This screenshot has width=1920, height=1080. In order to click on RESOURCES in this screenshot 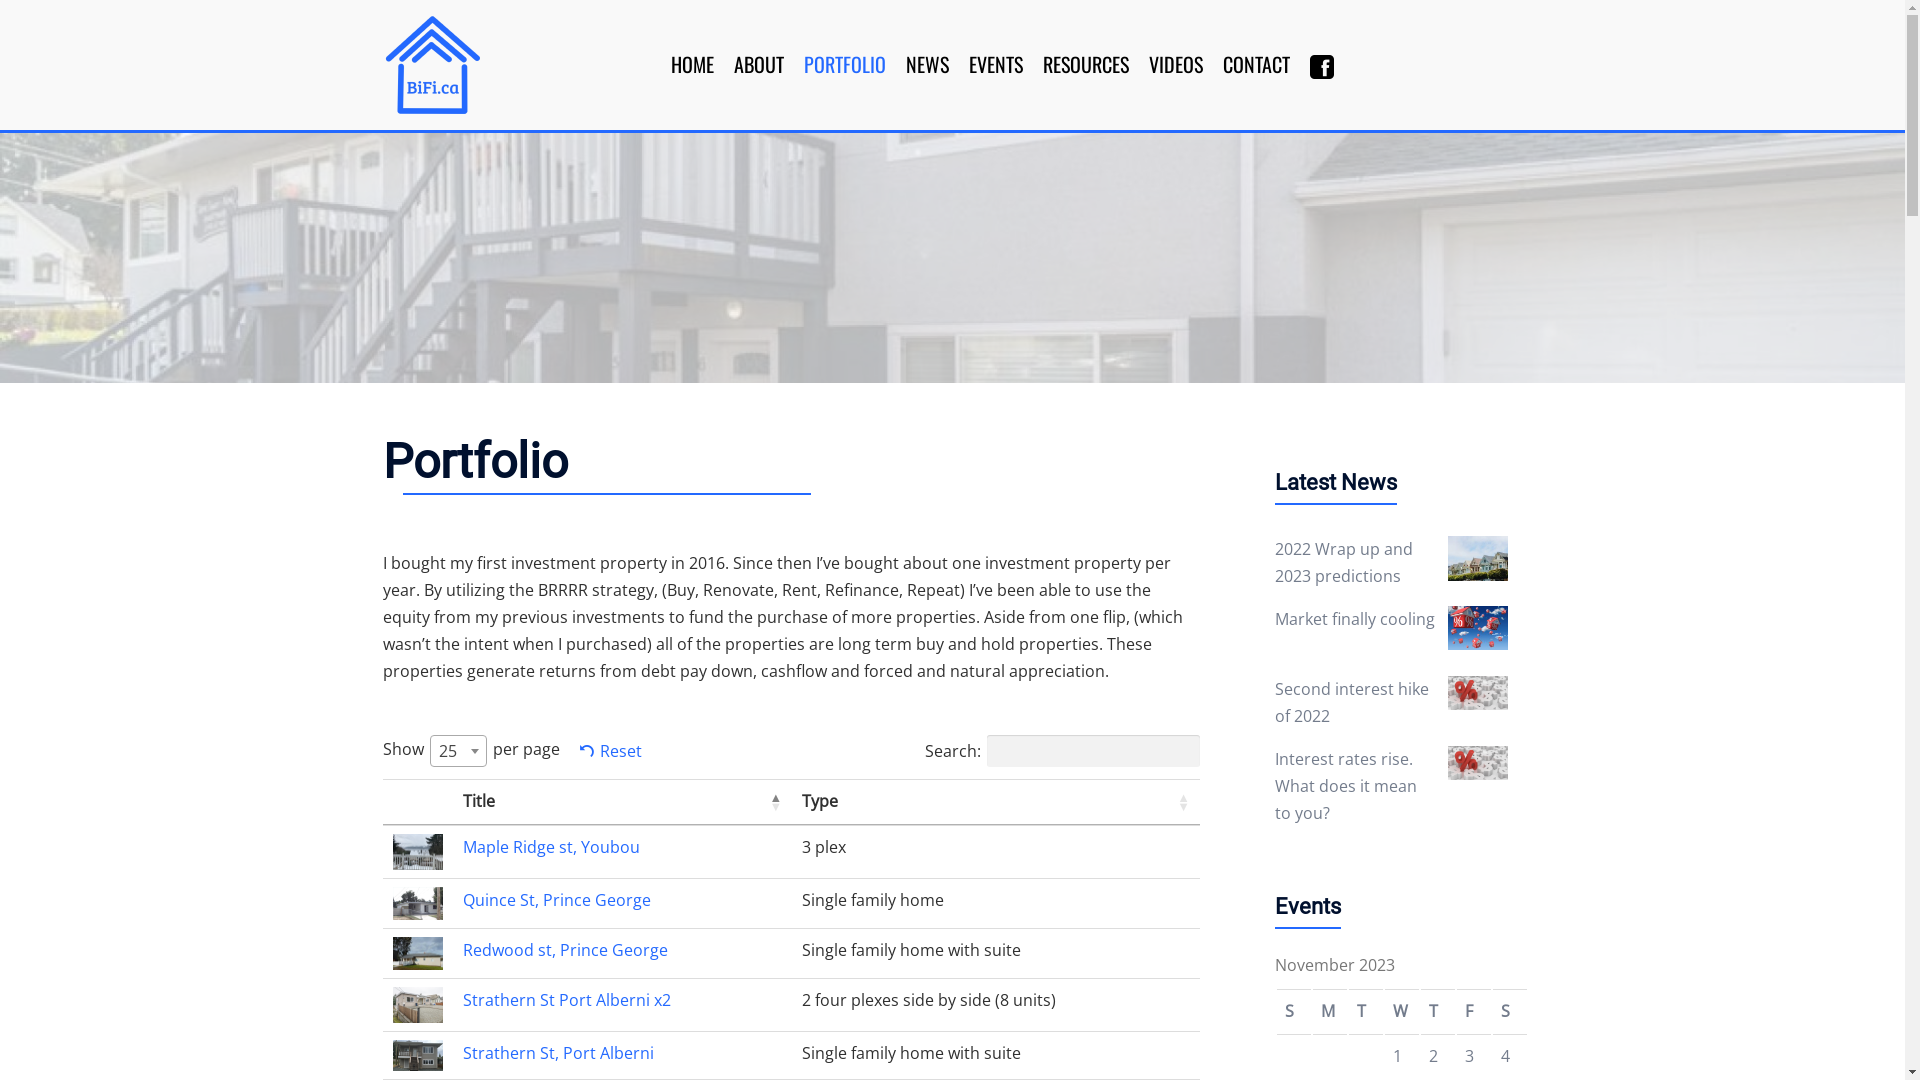, I will do `click(1086, 65)`.